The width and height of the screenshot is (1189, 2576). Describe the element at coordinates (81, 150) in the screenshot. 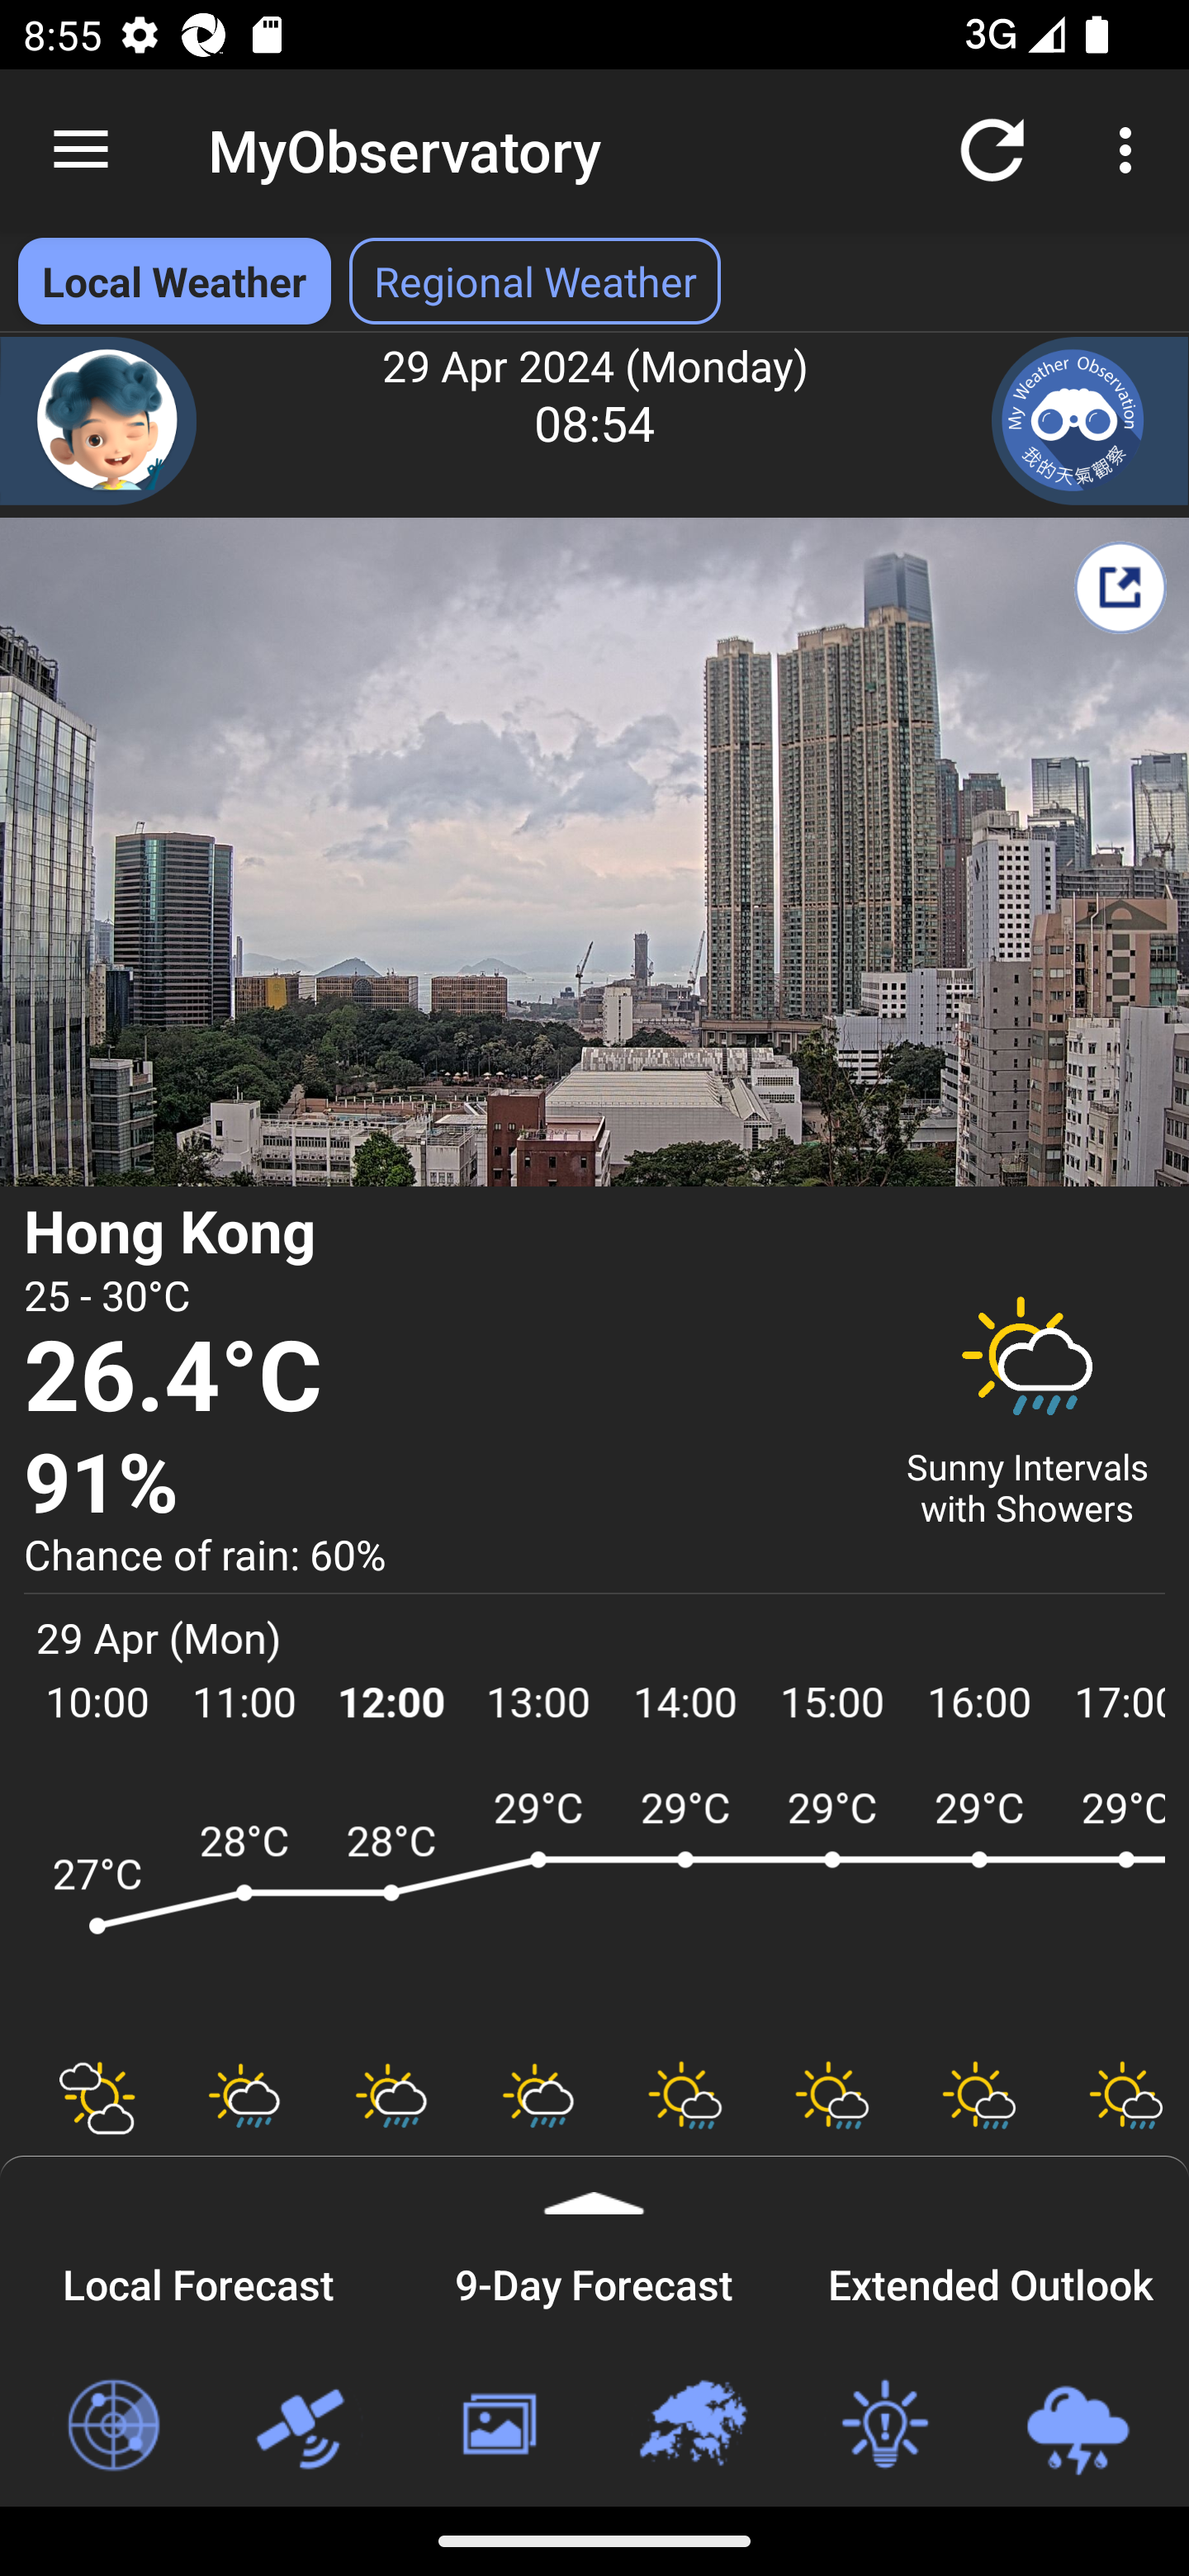

I see `Navigate up` at that location.